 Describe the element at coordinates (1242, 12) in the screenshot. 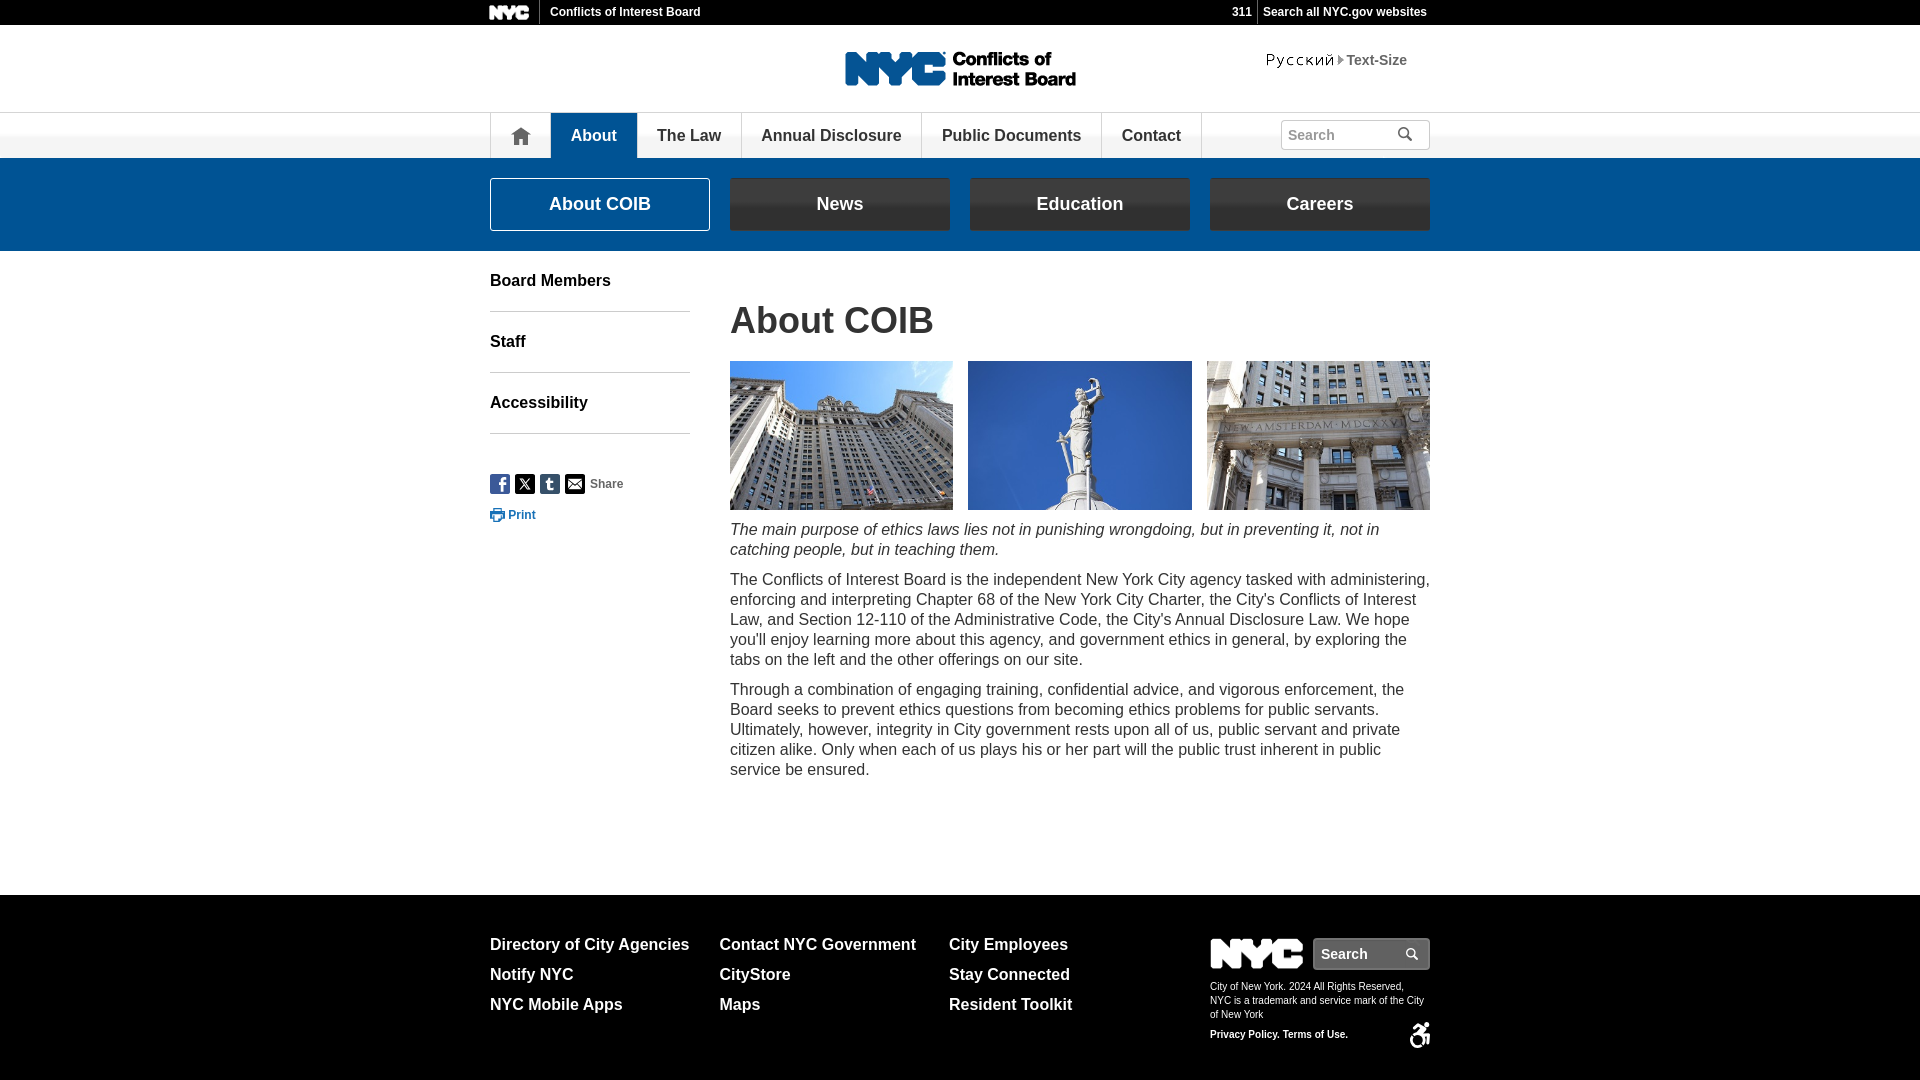

I see `311` at that location.